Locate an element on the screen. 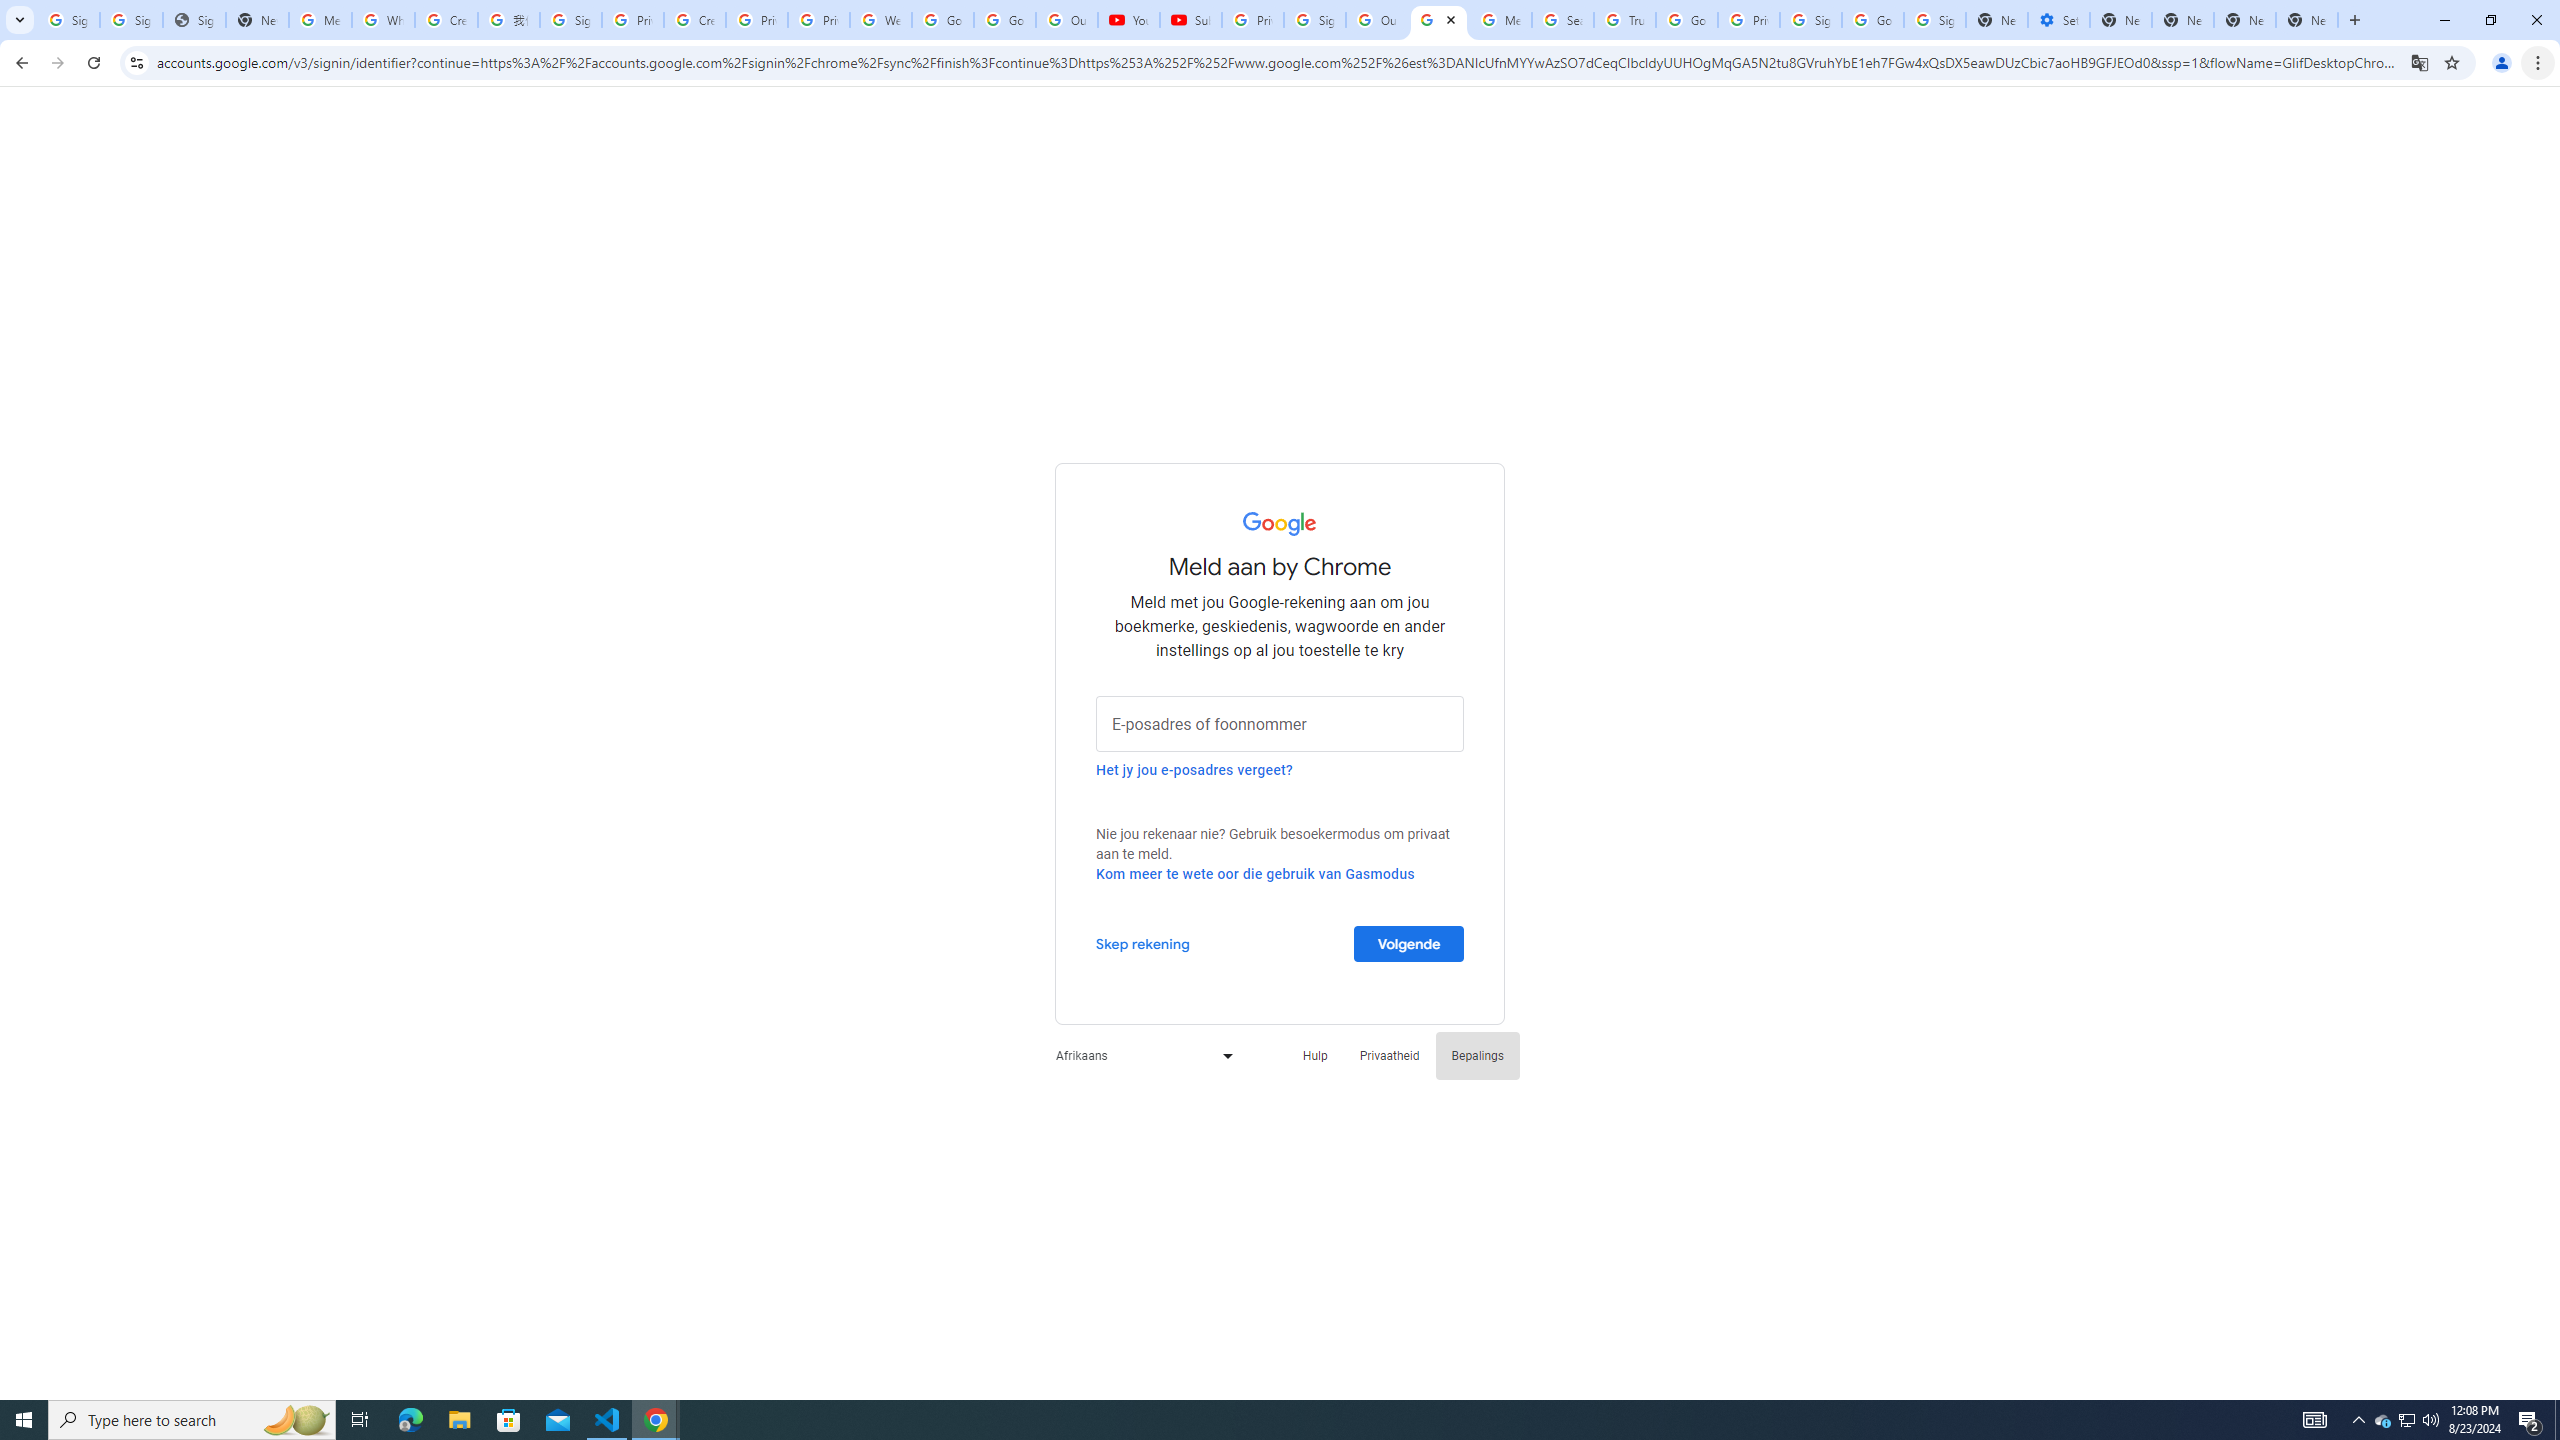 The height and width of the screenshot is (1440, 2560). E-posadres of foonnommer is located at coordinates (1280, 723).